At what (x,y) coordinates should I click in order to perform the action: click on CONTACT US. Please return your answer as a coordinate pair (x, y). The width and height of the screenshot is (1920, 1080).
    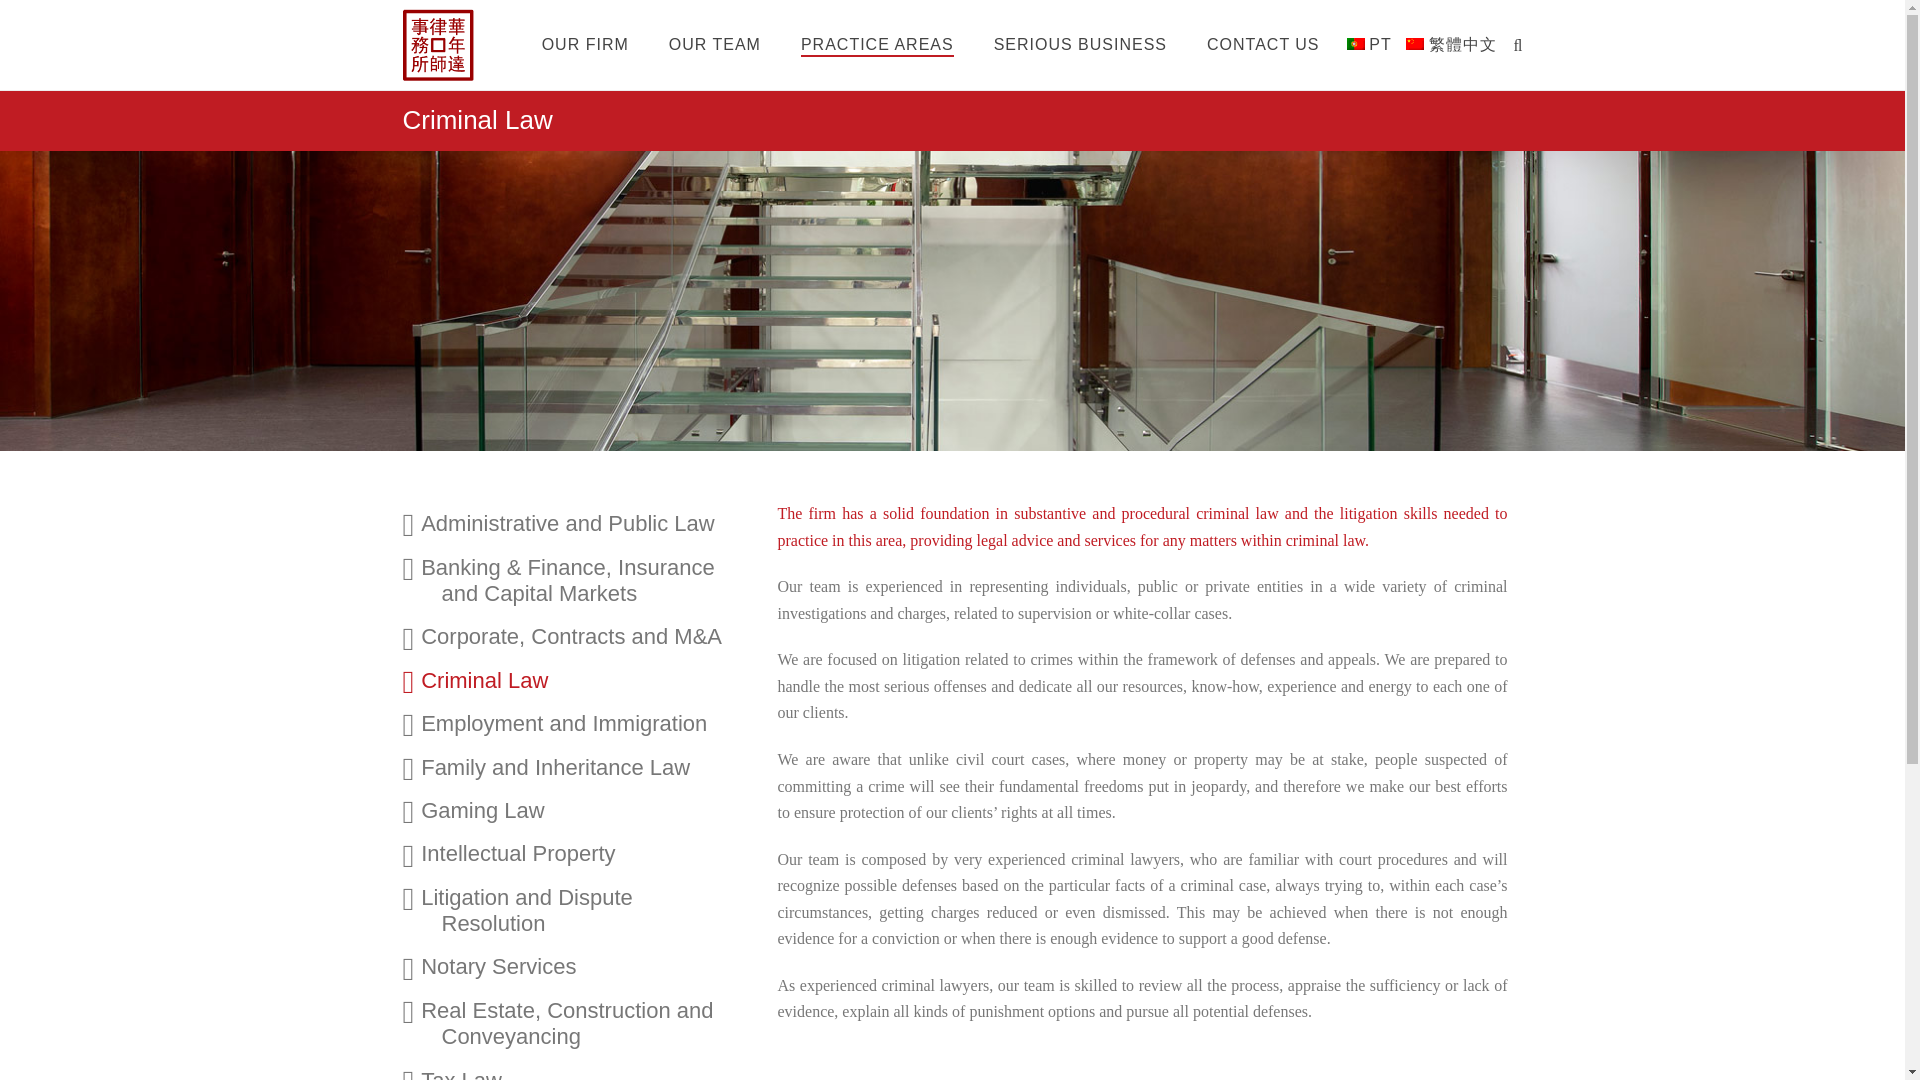
    Looking at the image, I should click on (1263, 46).